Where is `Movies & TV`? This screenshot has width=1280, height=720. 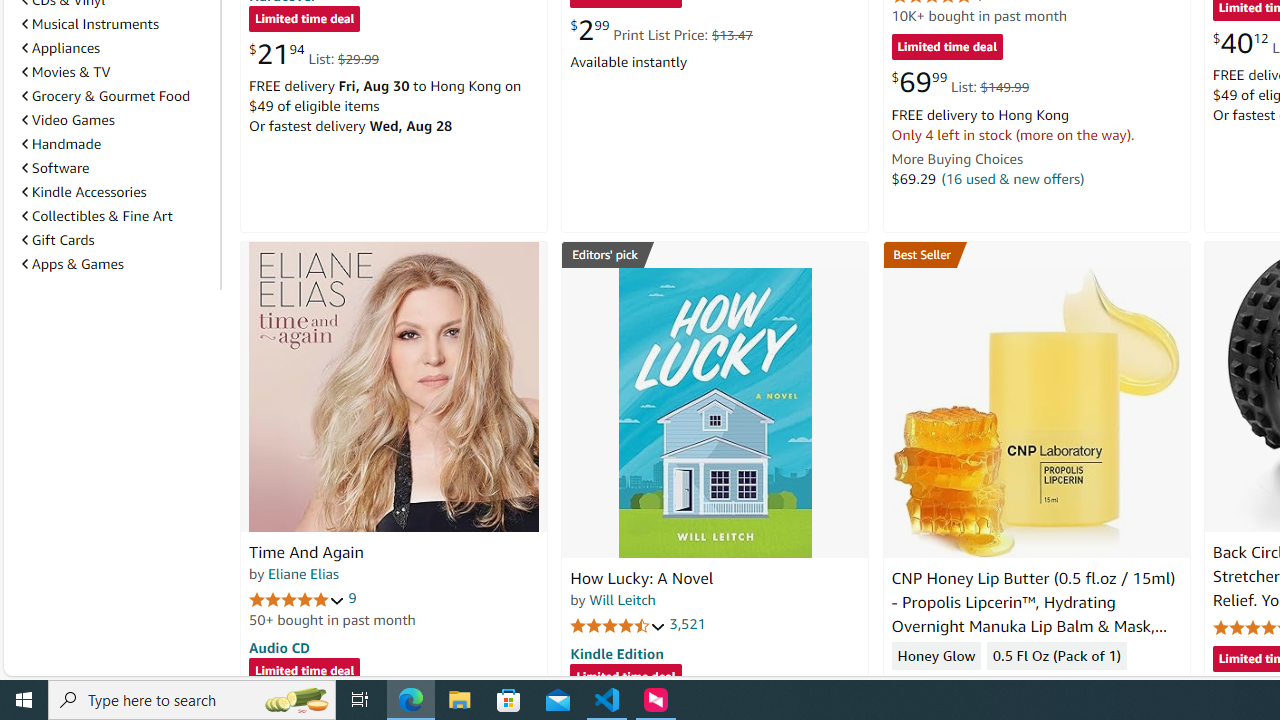 Movies & TV is located at coordinates (117, 72).